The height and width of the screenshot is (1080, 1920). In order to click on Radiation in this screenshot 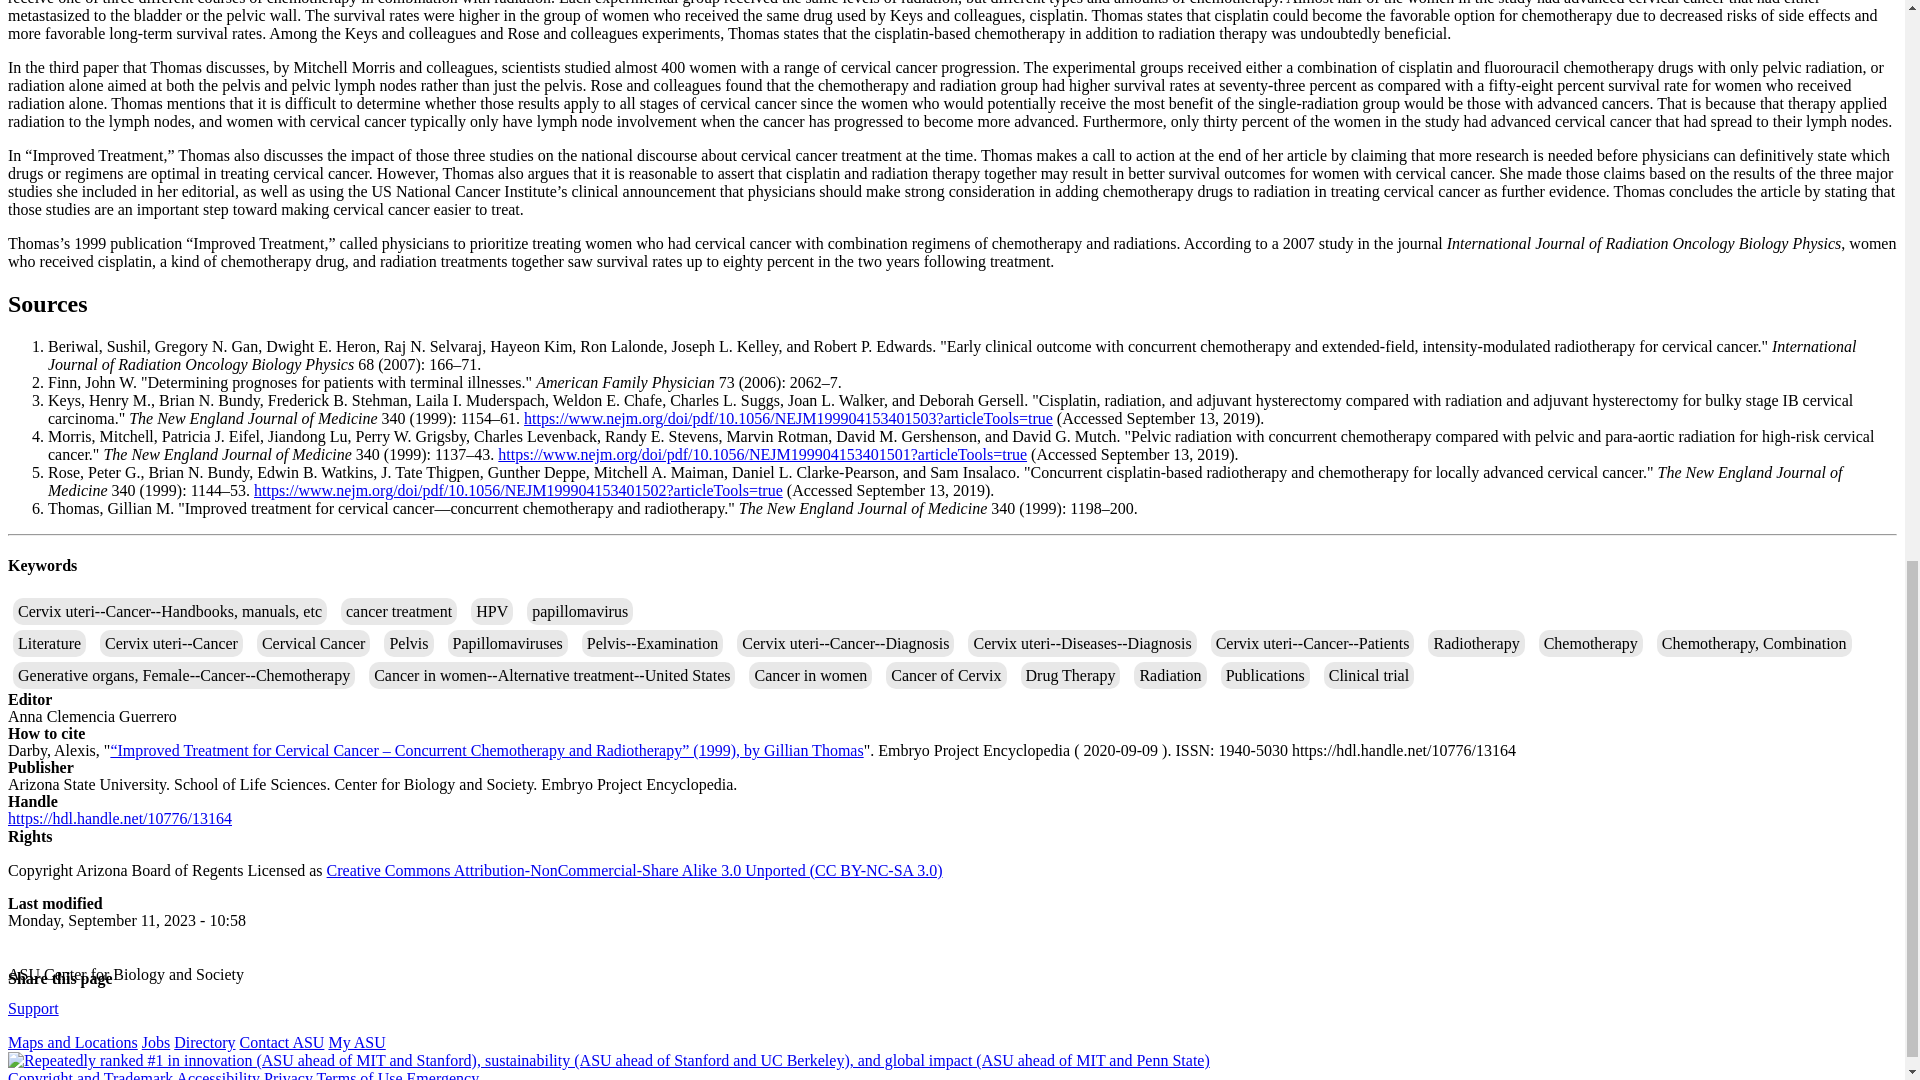, I will do `click(1170, 676)`.